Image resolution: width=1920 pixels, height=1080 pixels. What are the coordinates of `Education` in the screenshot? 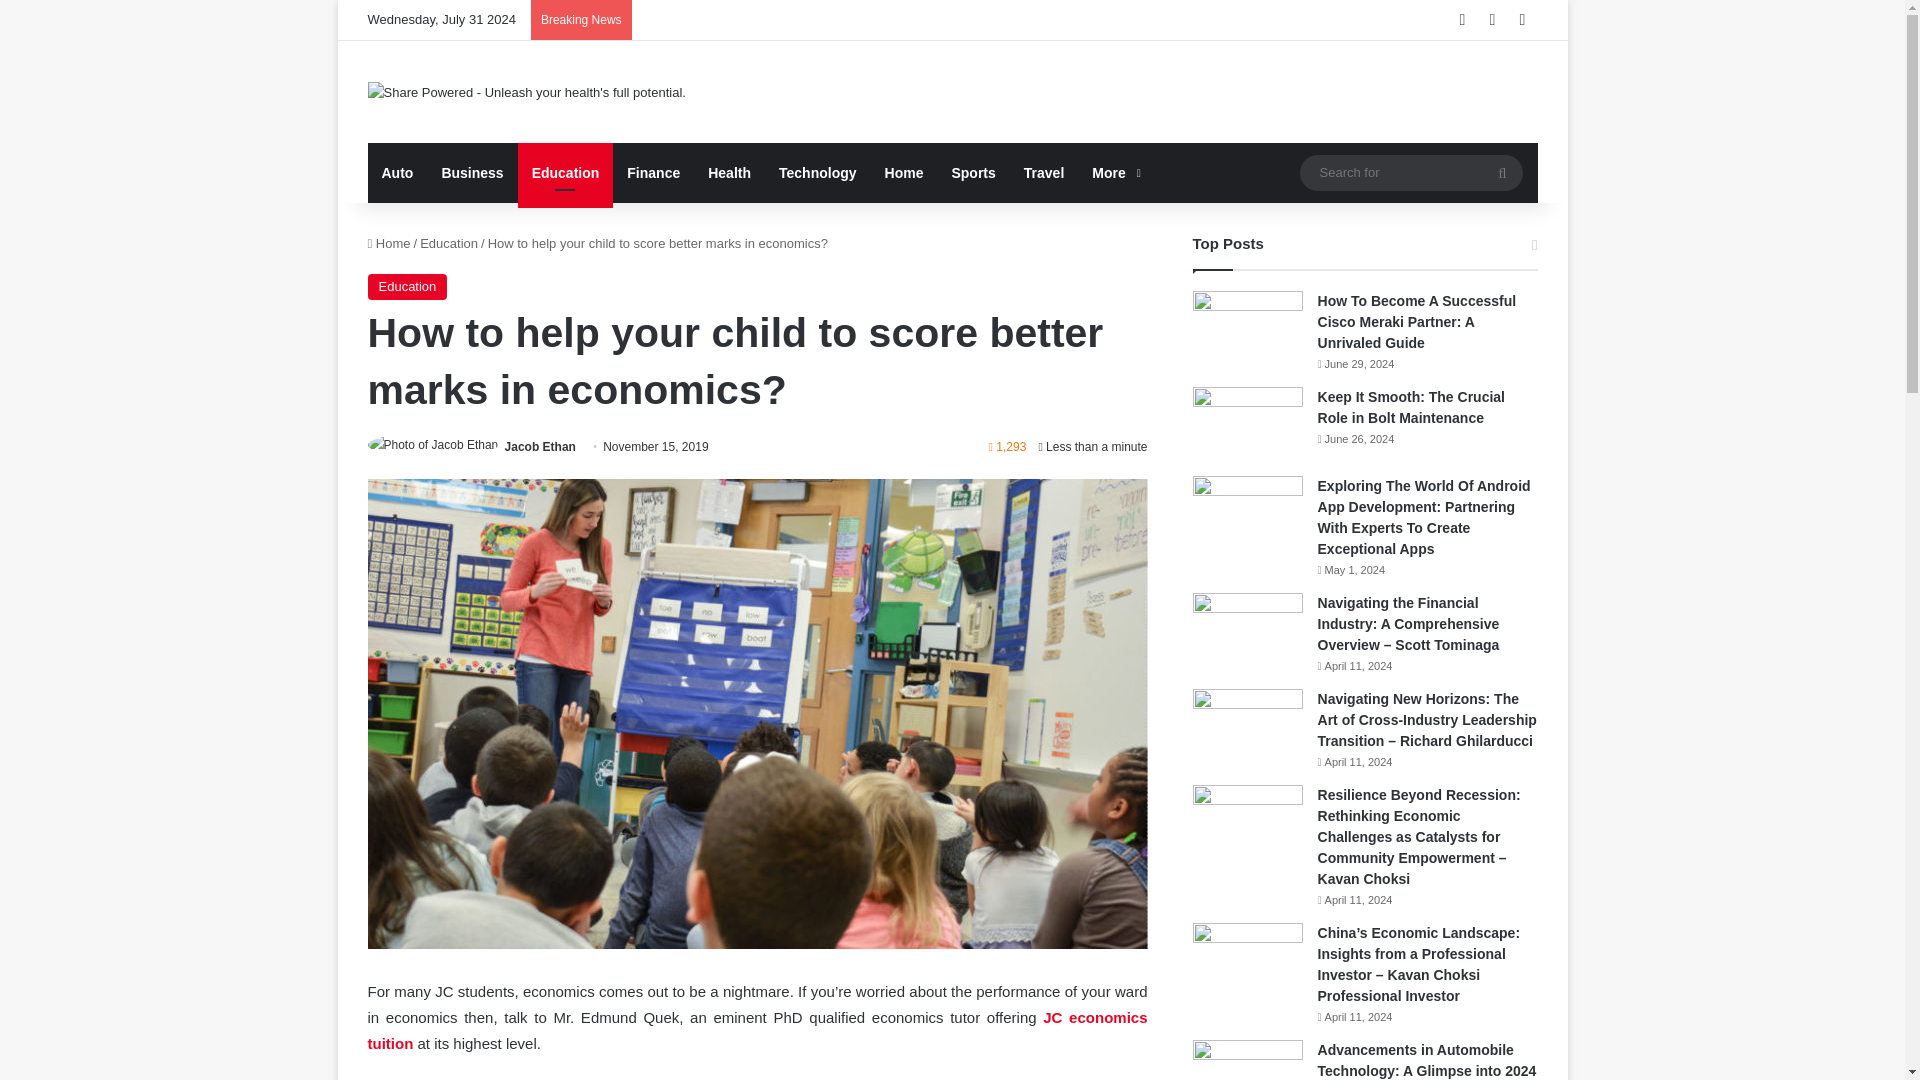 It's located at (566, 172).